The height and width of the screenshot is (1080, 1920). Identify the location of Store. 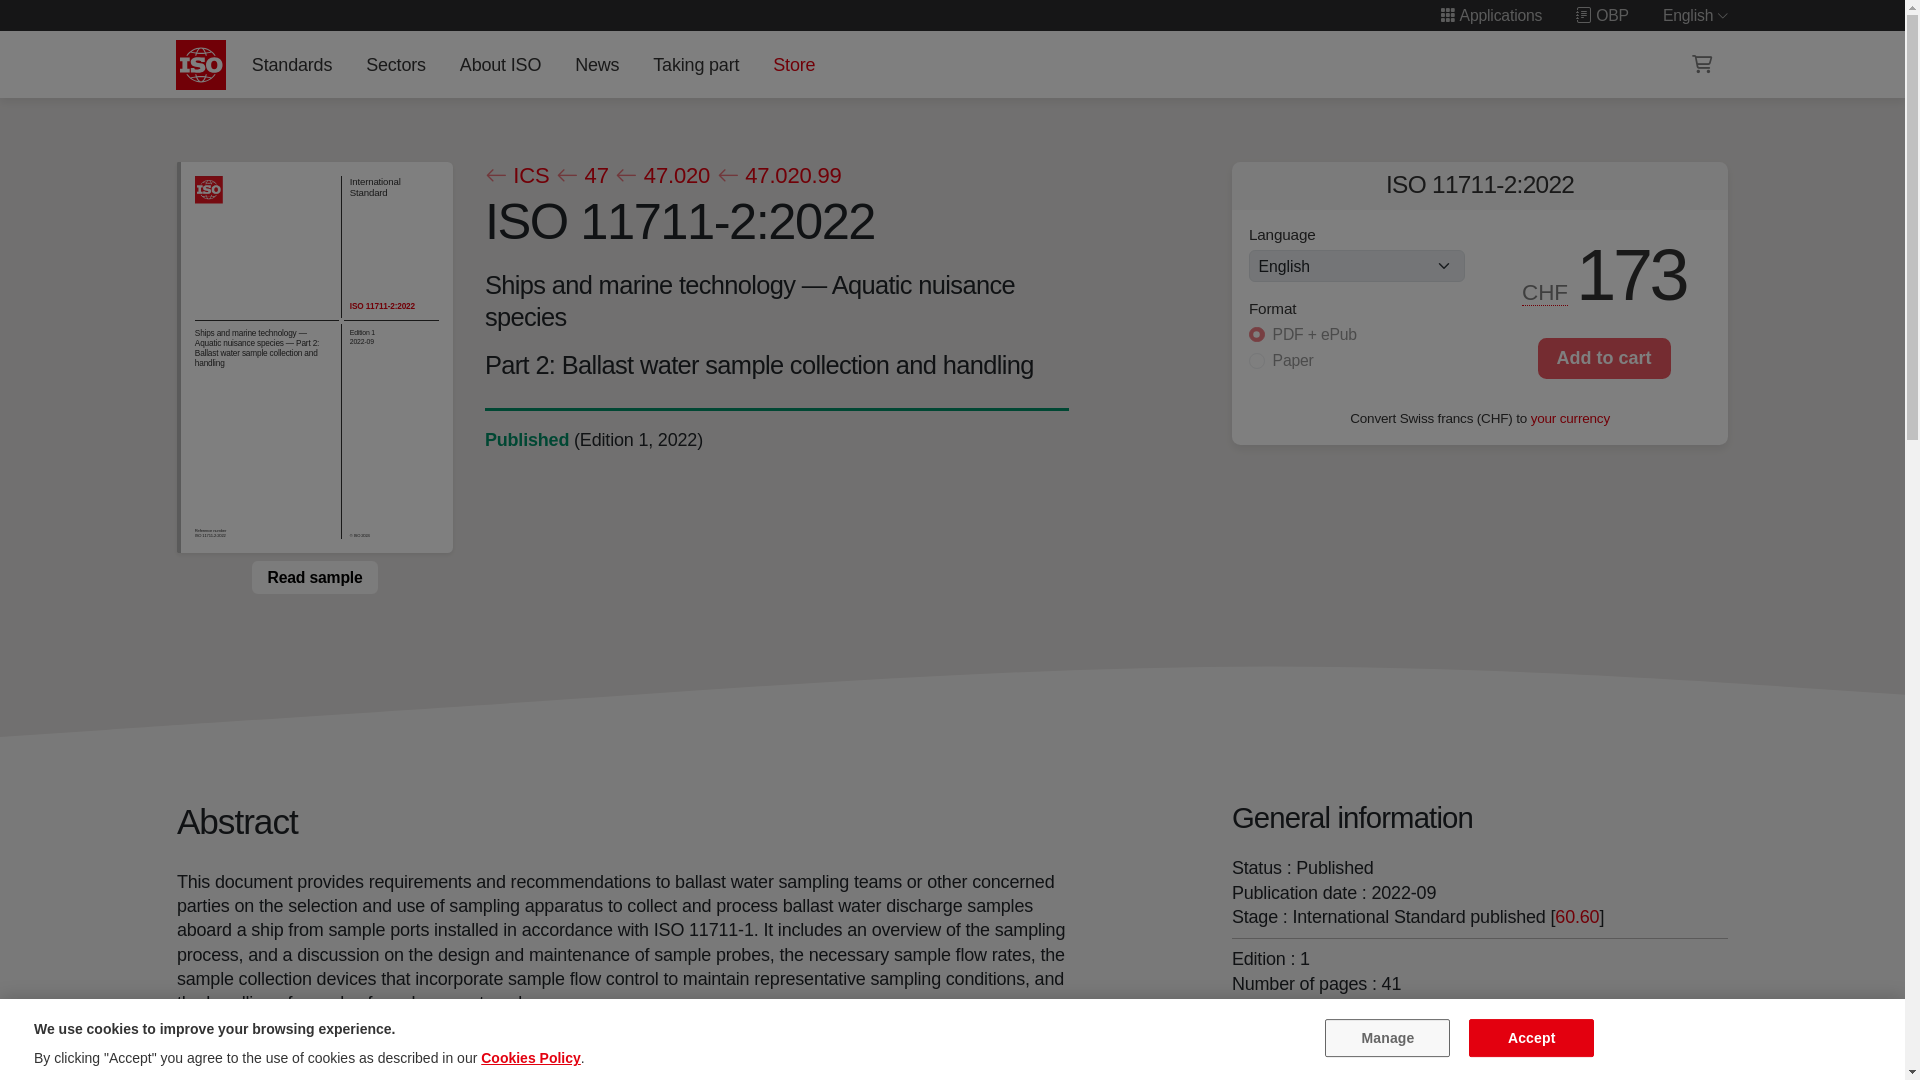
(794, 64).